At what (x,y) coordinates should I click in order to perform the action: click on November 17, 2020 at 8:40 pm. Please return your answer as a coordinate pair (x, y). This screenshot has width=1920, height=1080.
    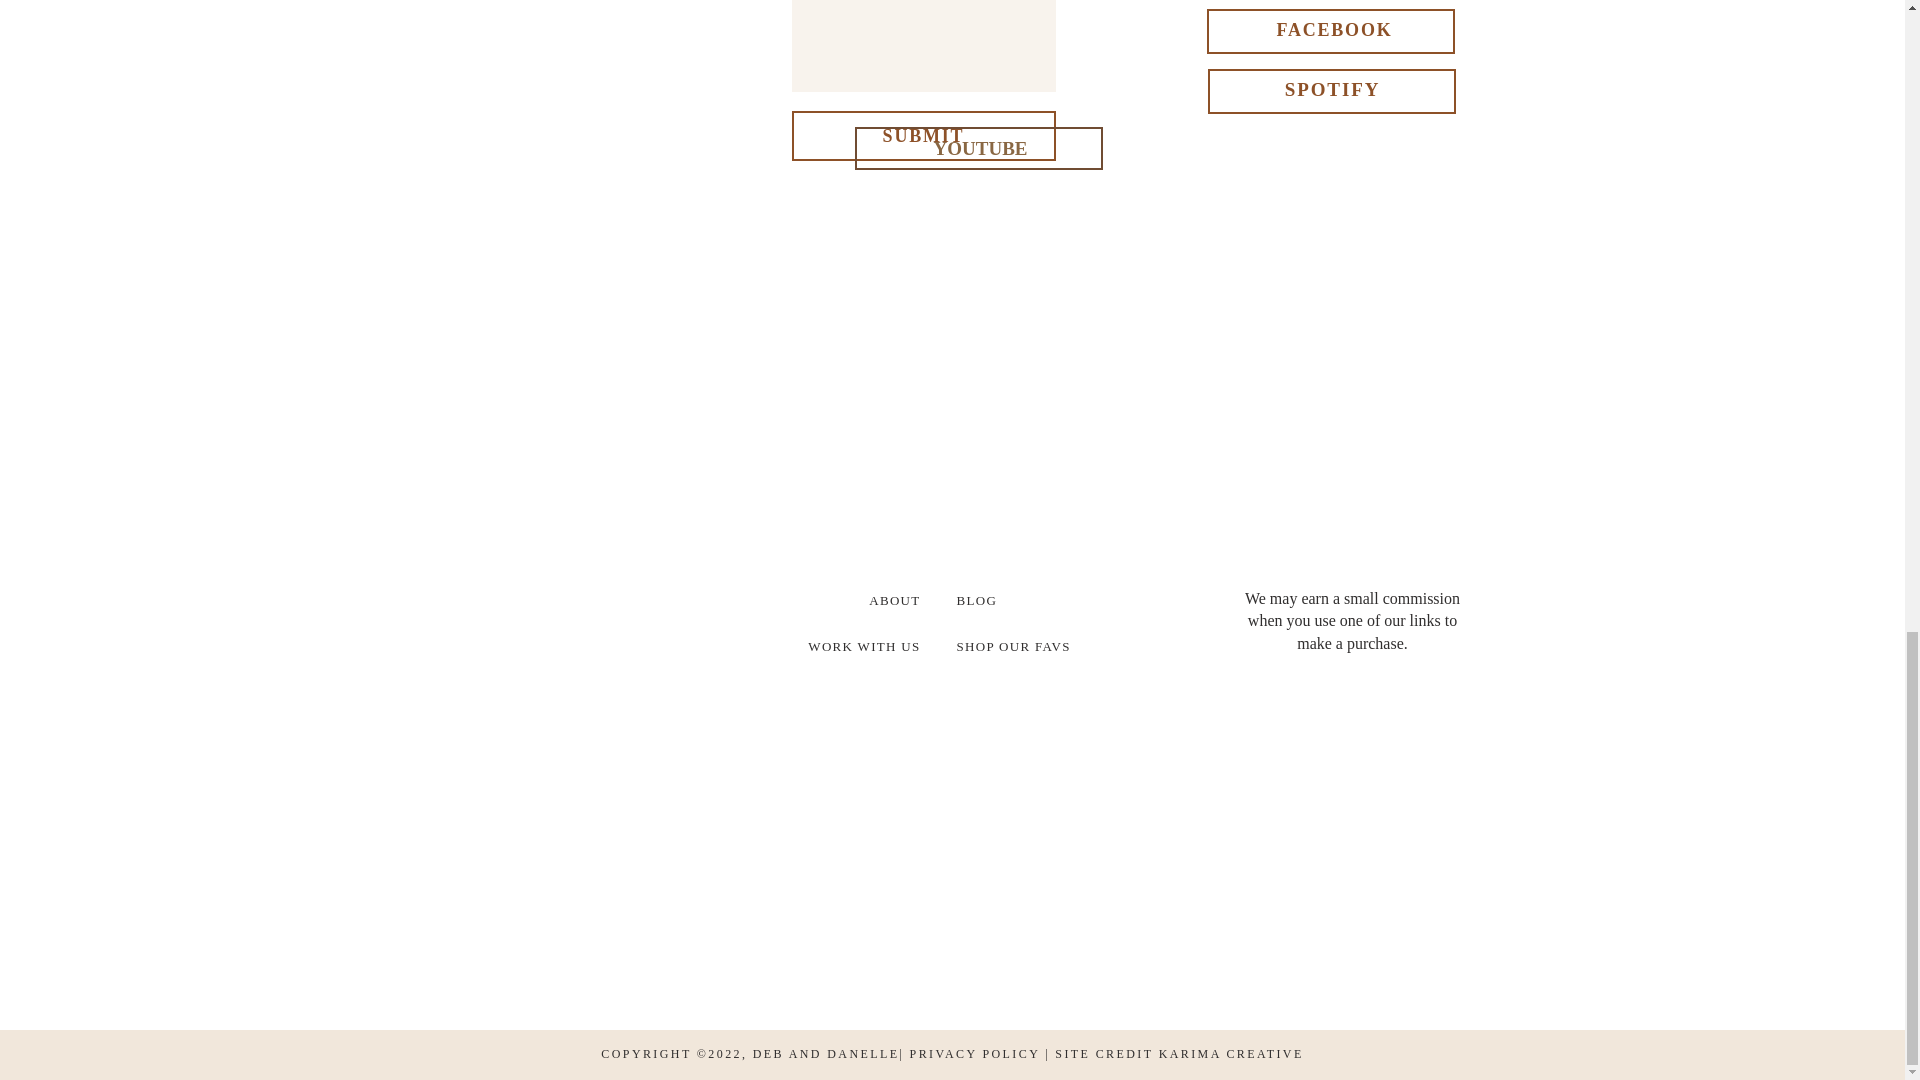
    Looking at the image, I should click on (969, 700).